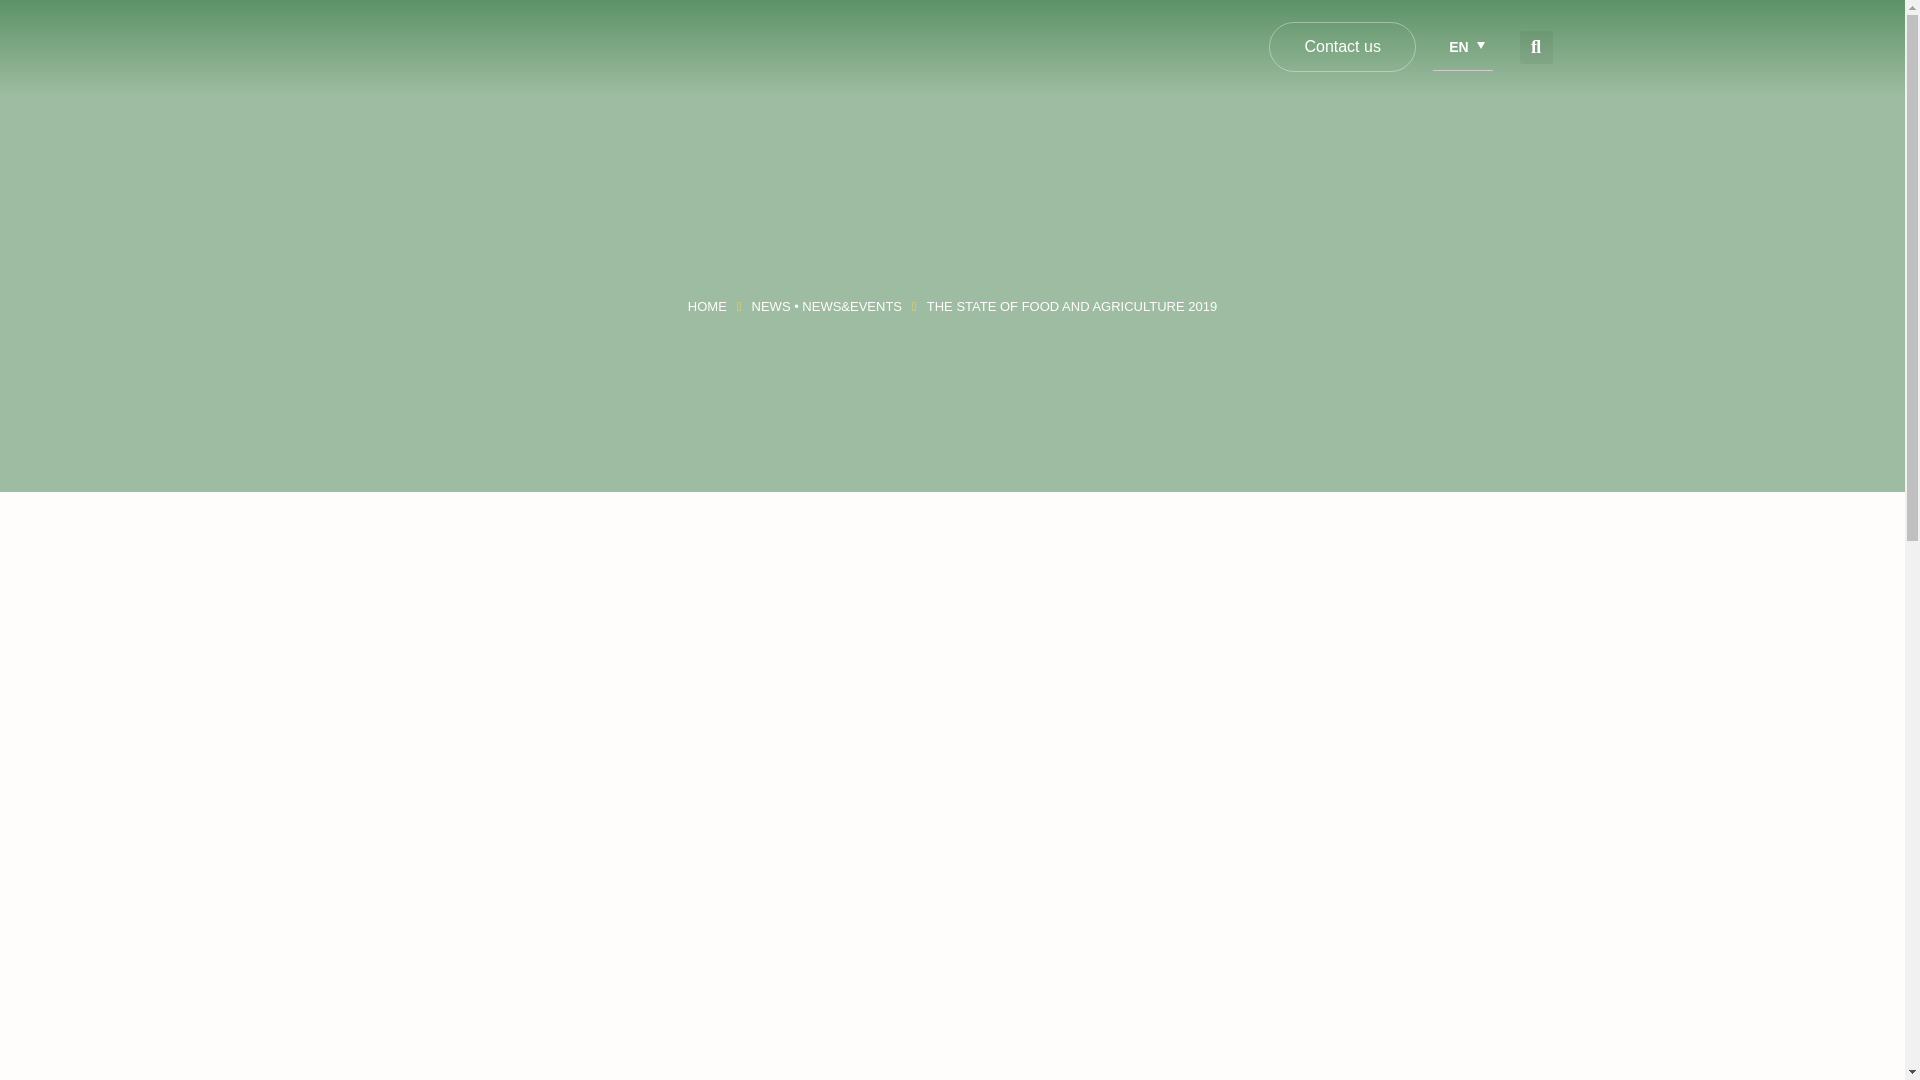 The image size is (1920, 1080). I want to click on NEWS, so click(772, 306).